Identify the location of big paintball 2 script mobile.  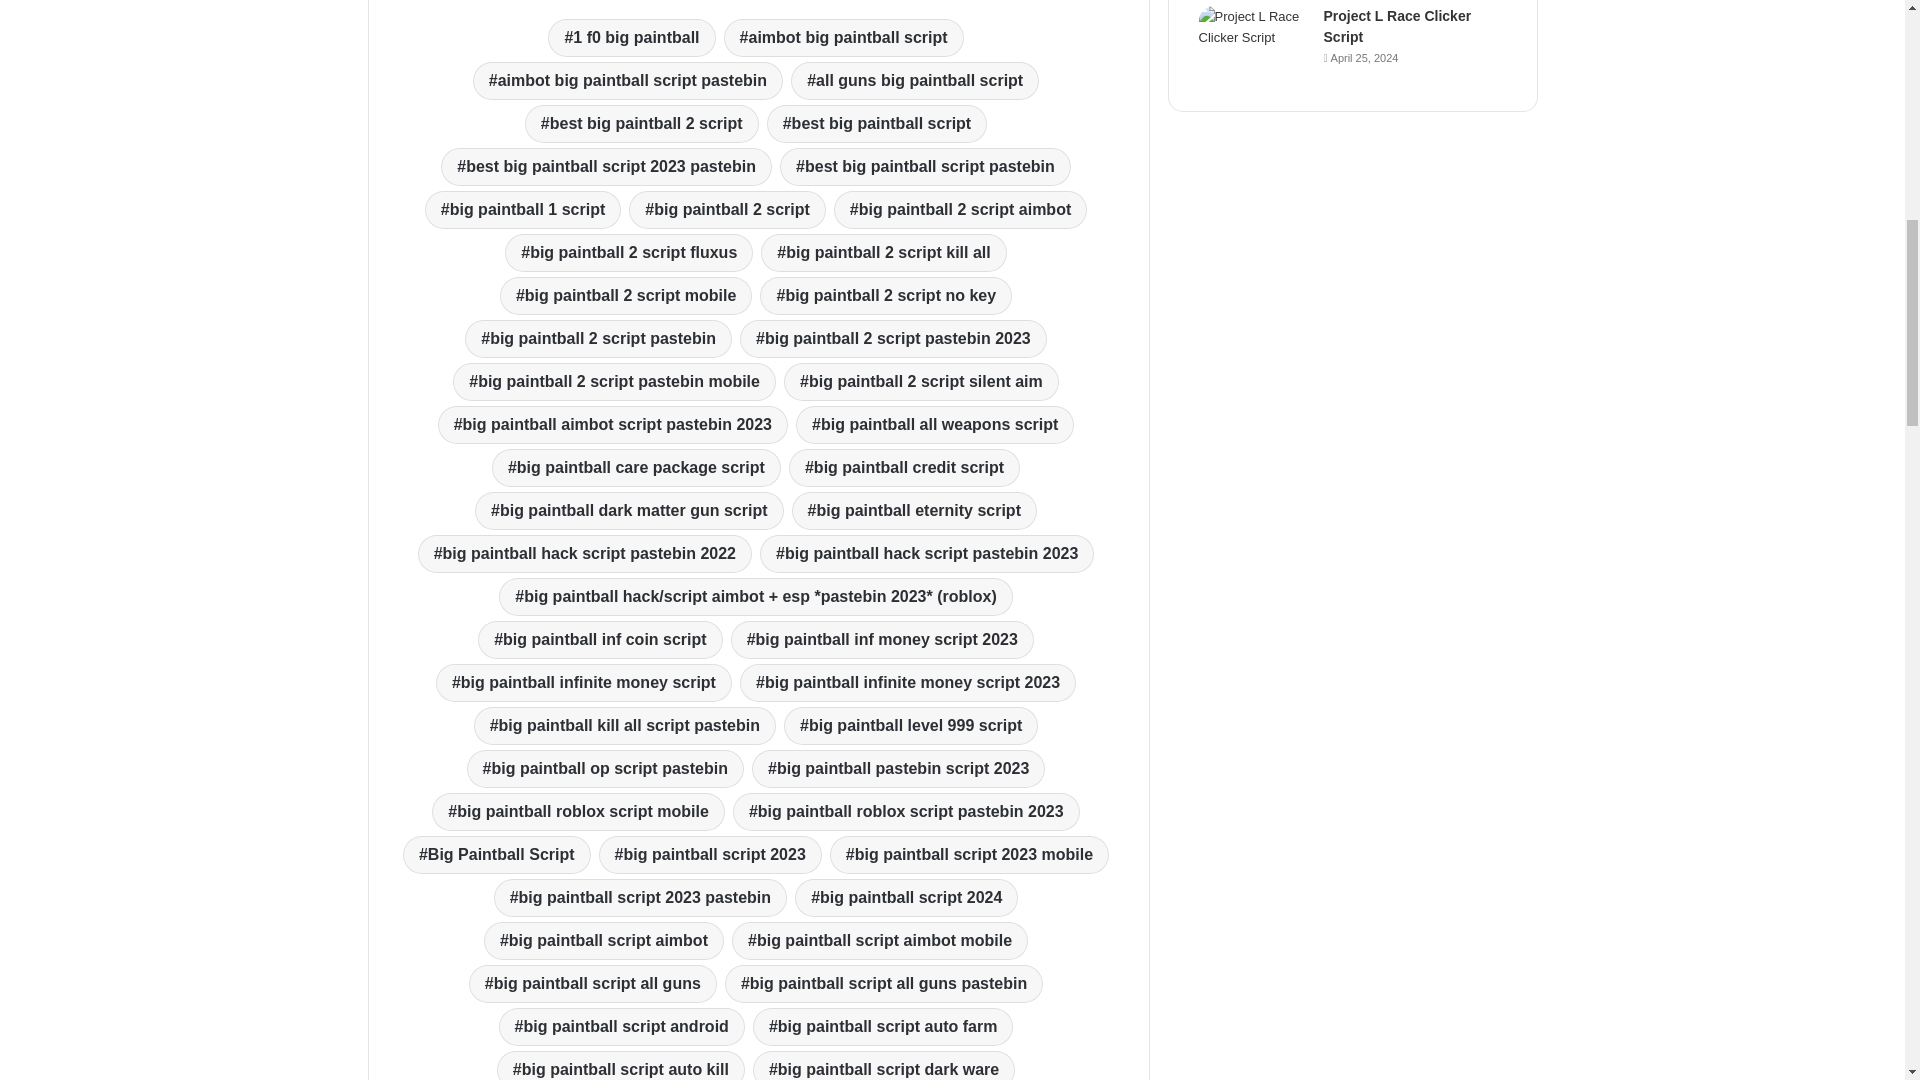
(626, 296).